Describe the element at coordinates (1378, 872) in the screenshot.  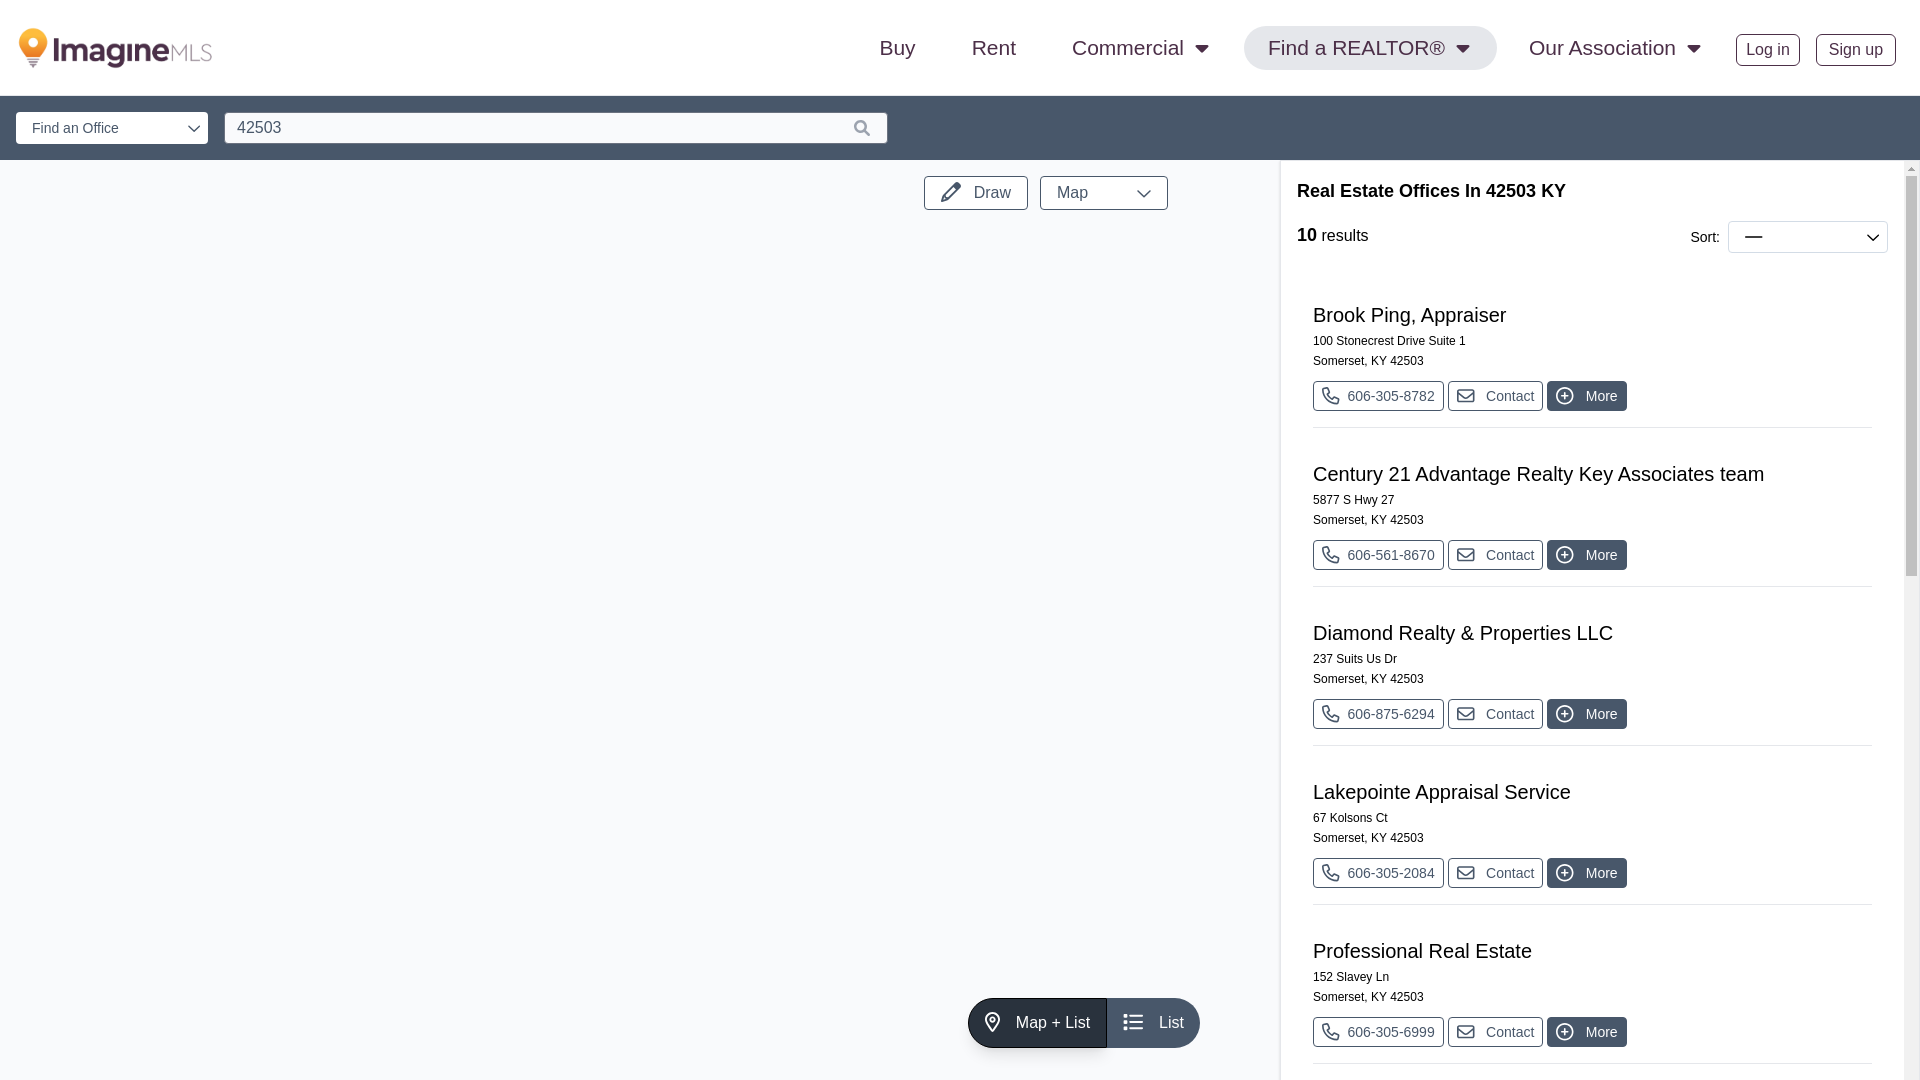
I see `606-305-2084` at that location.